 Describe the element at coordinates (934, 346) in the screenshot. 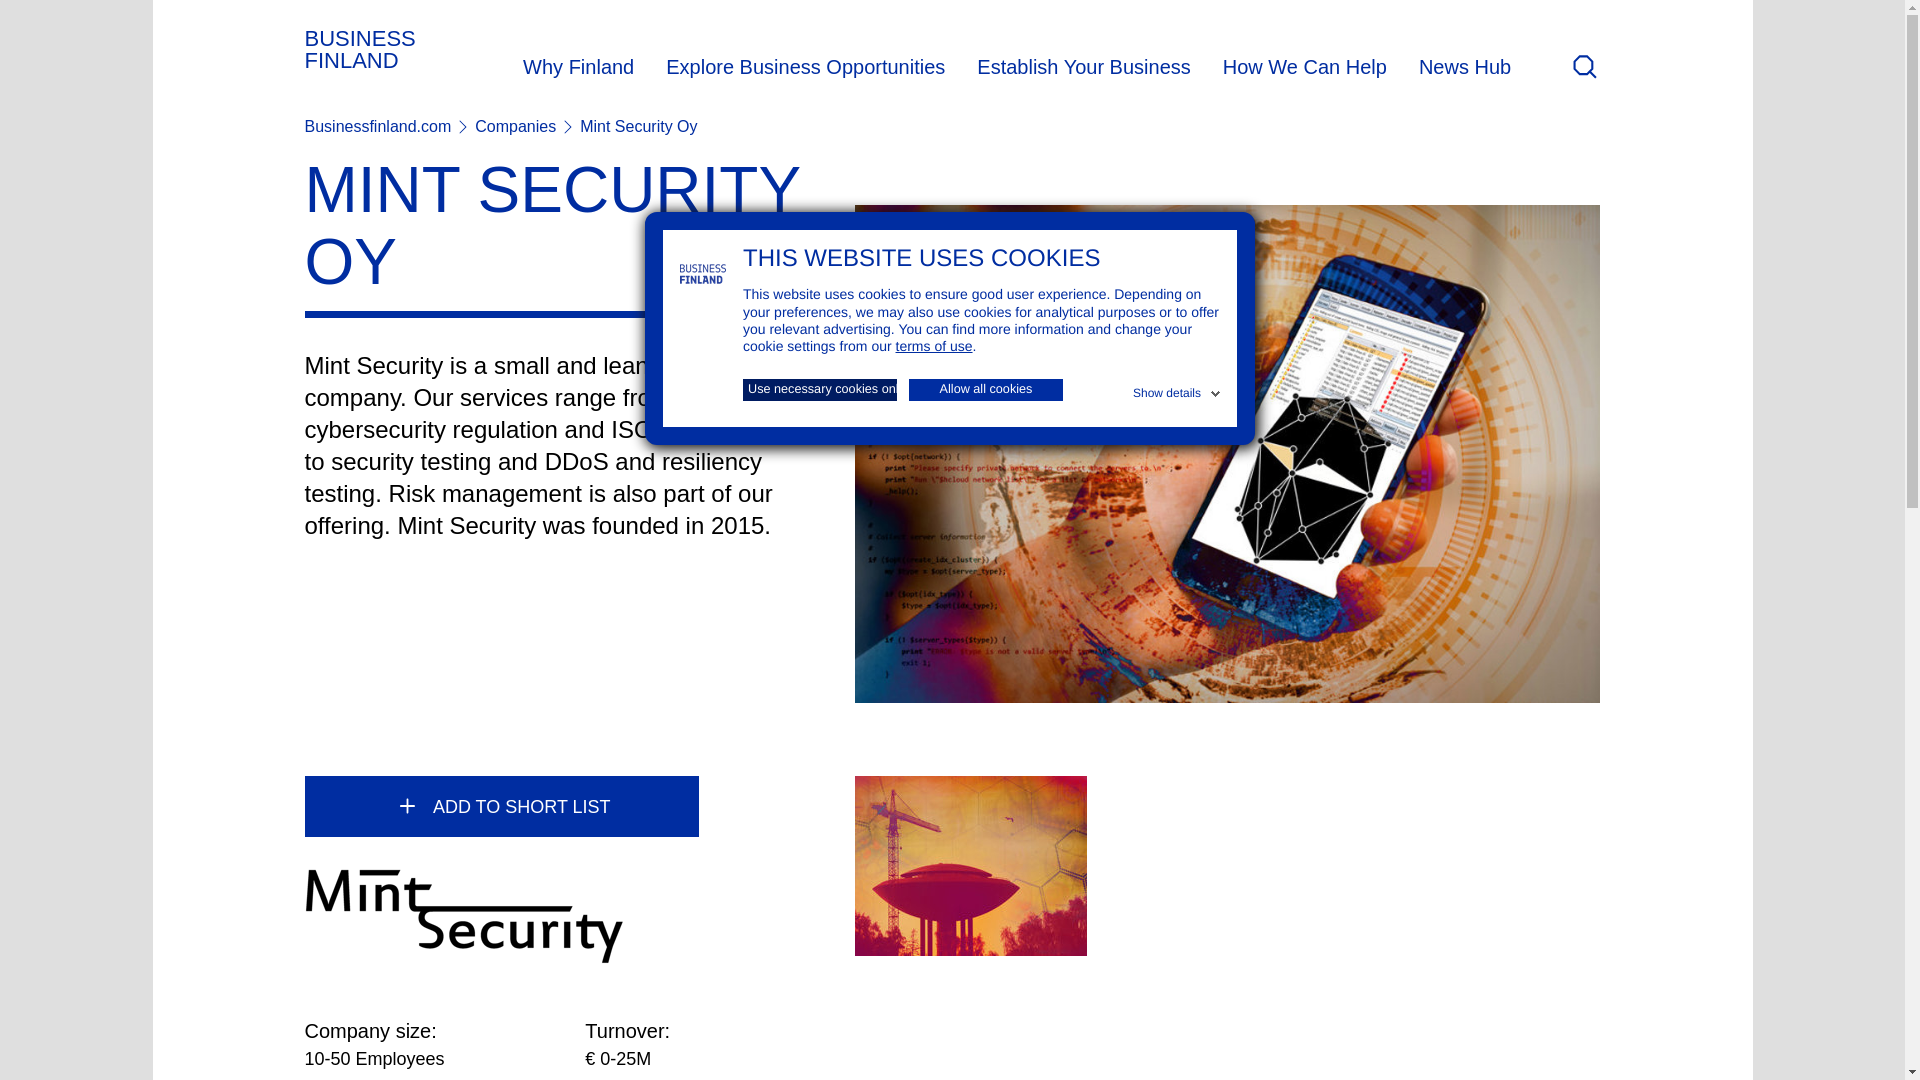

I see `Business Finland - Terms of Use` at that location.